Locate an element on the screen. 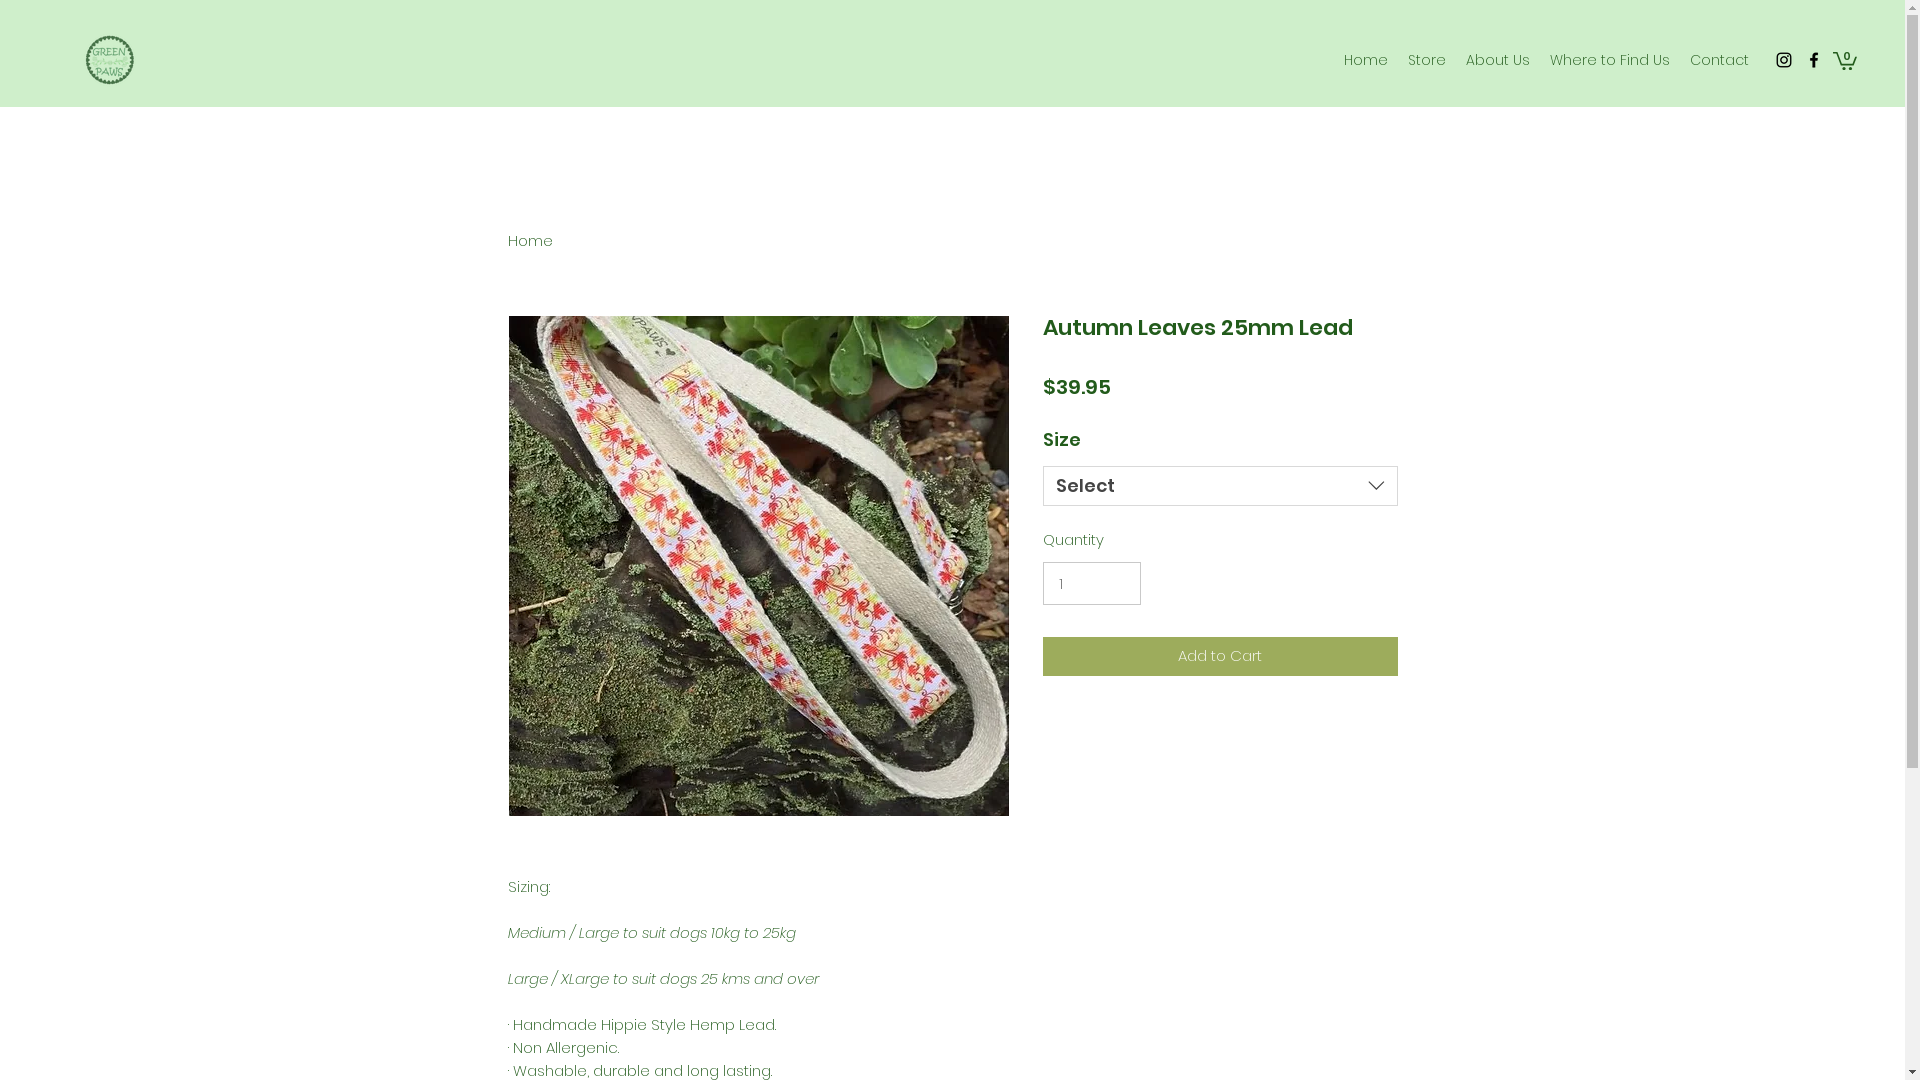 This screenshot has width=1920, height=1080. Home is located at coordinates (1366, 60).